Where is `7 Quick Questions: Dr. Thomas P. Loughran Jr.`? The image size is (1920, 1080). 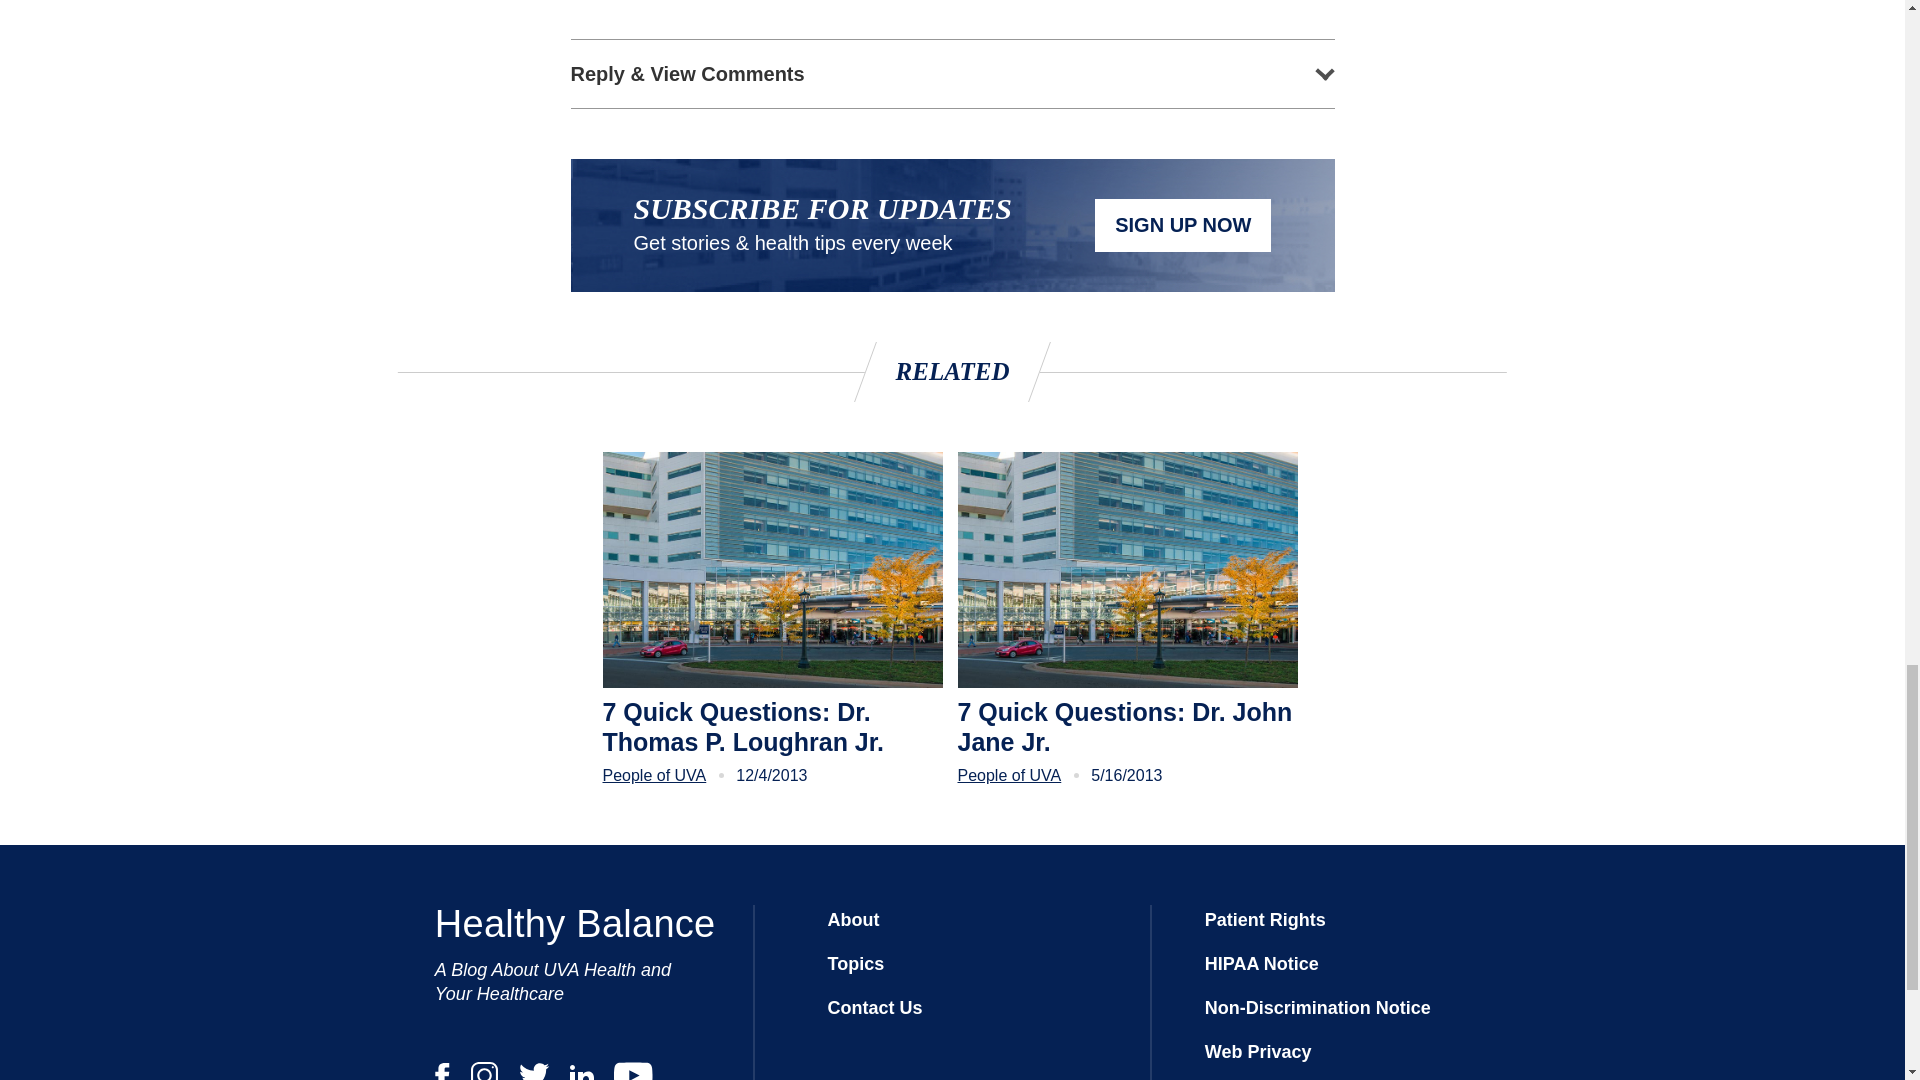 7 Quick Questions: Dr. Thomas P. Loughran Jr. is located at coordinates (772, 726).